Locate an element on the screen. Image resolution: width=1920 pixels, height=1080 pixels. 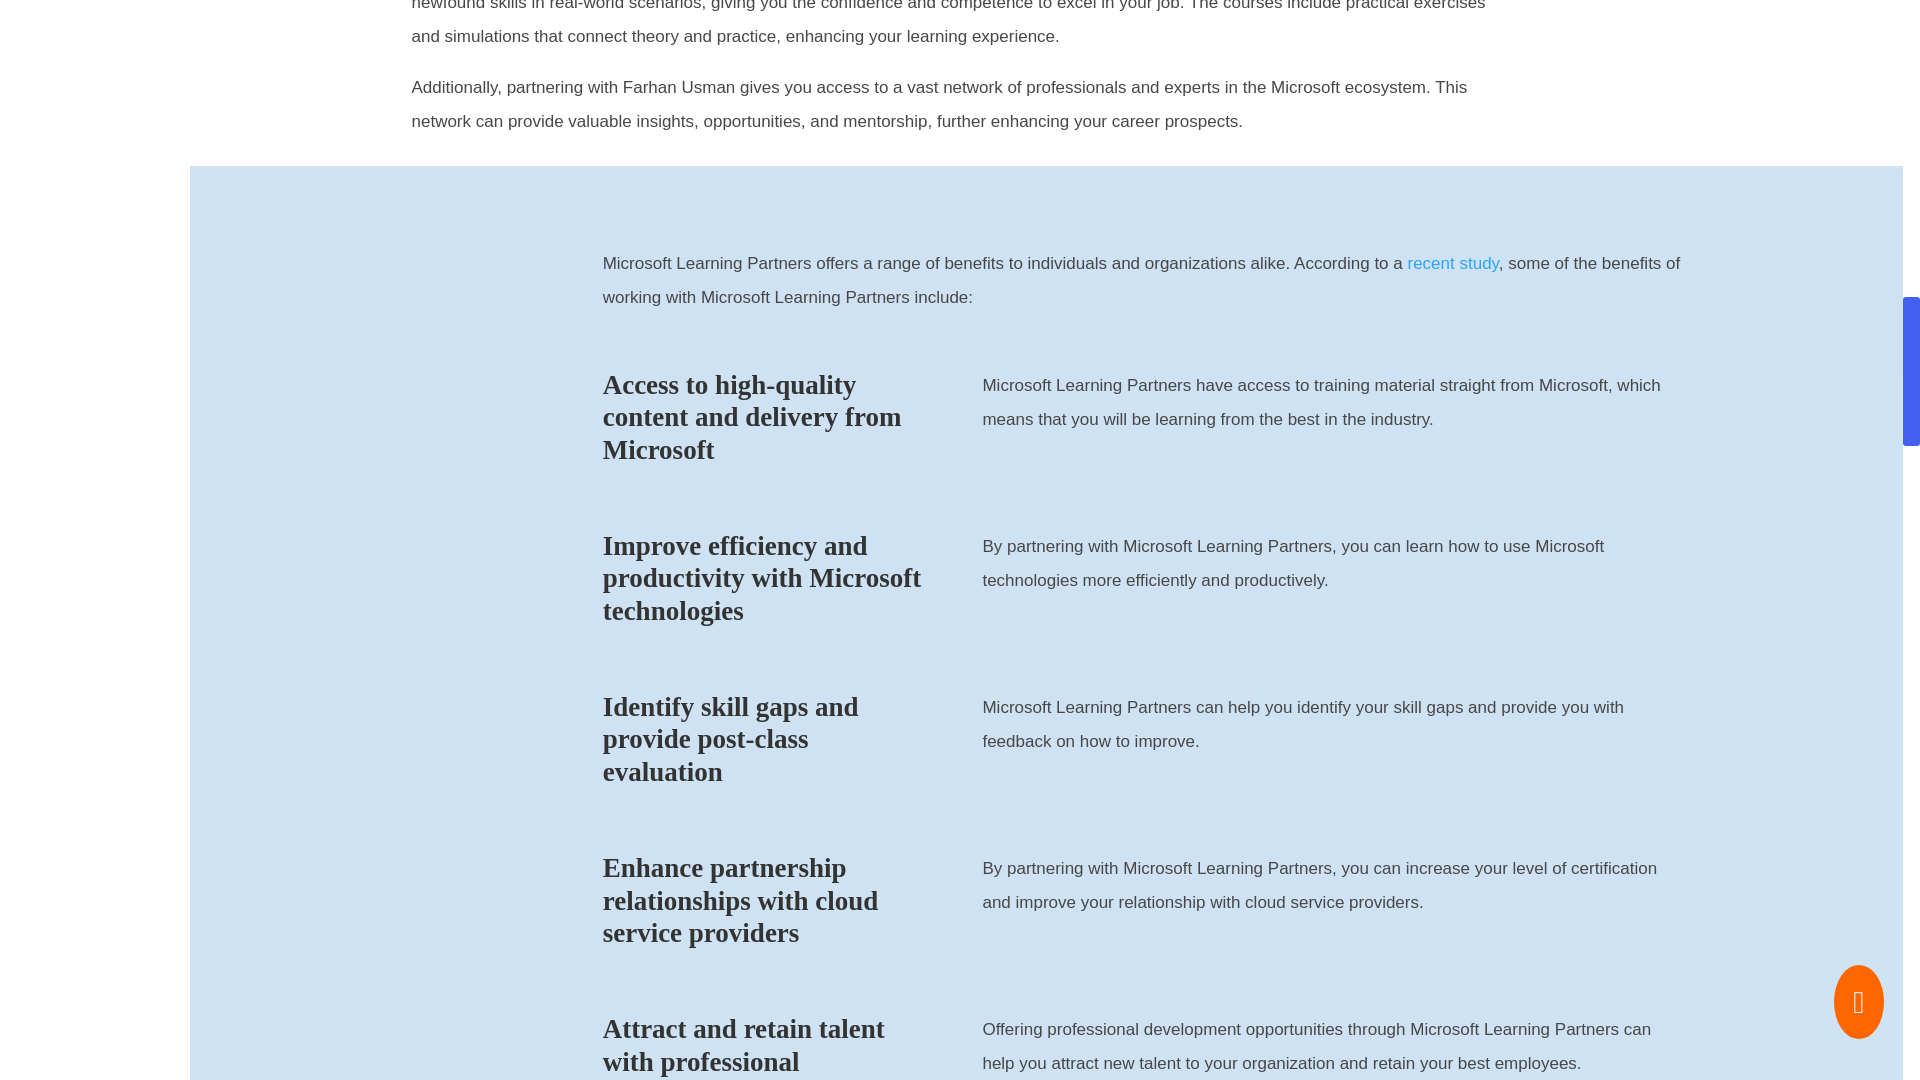
recent study is located at coordinates (1452, 263).